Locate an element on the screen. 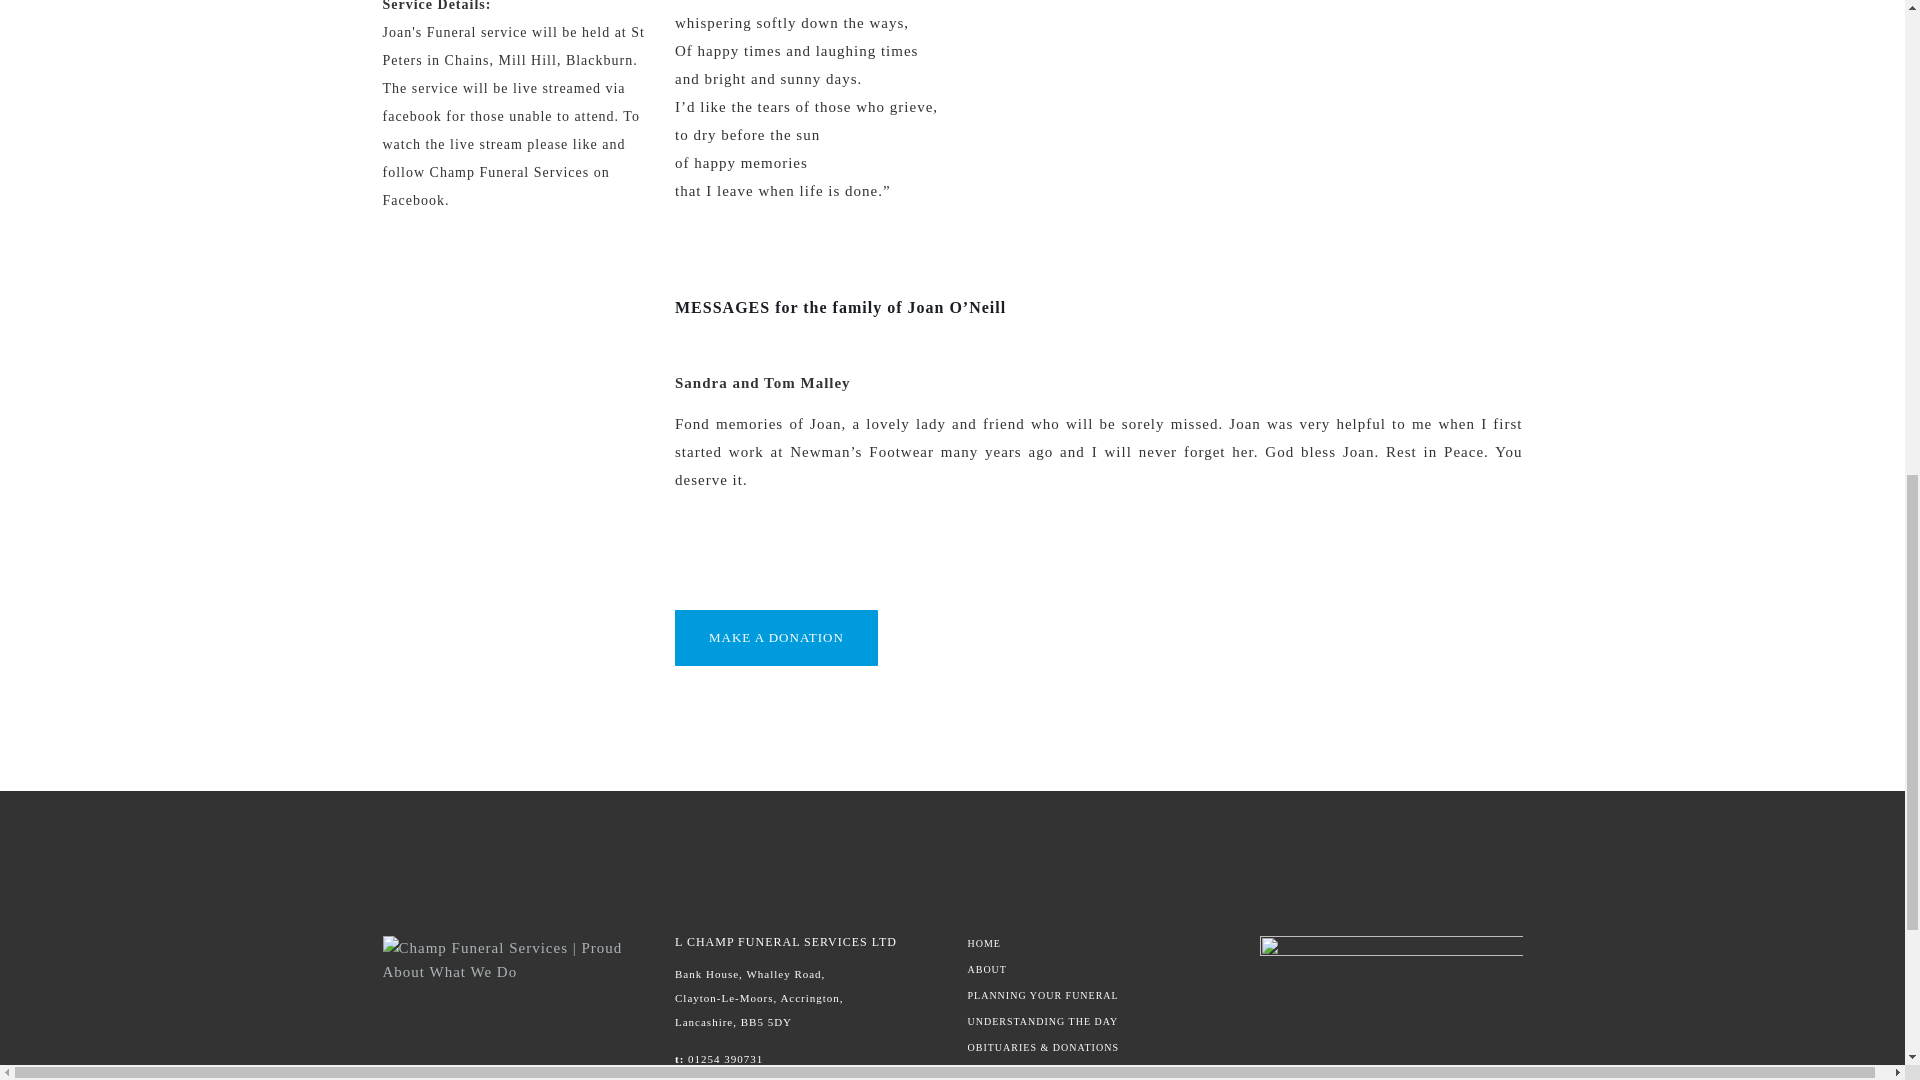 The width and height of the screenshot is (1920, 1080). HOME is located at coordinates (1098, 944).